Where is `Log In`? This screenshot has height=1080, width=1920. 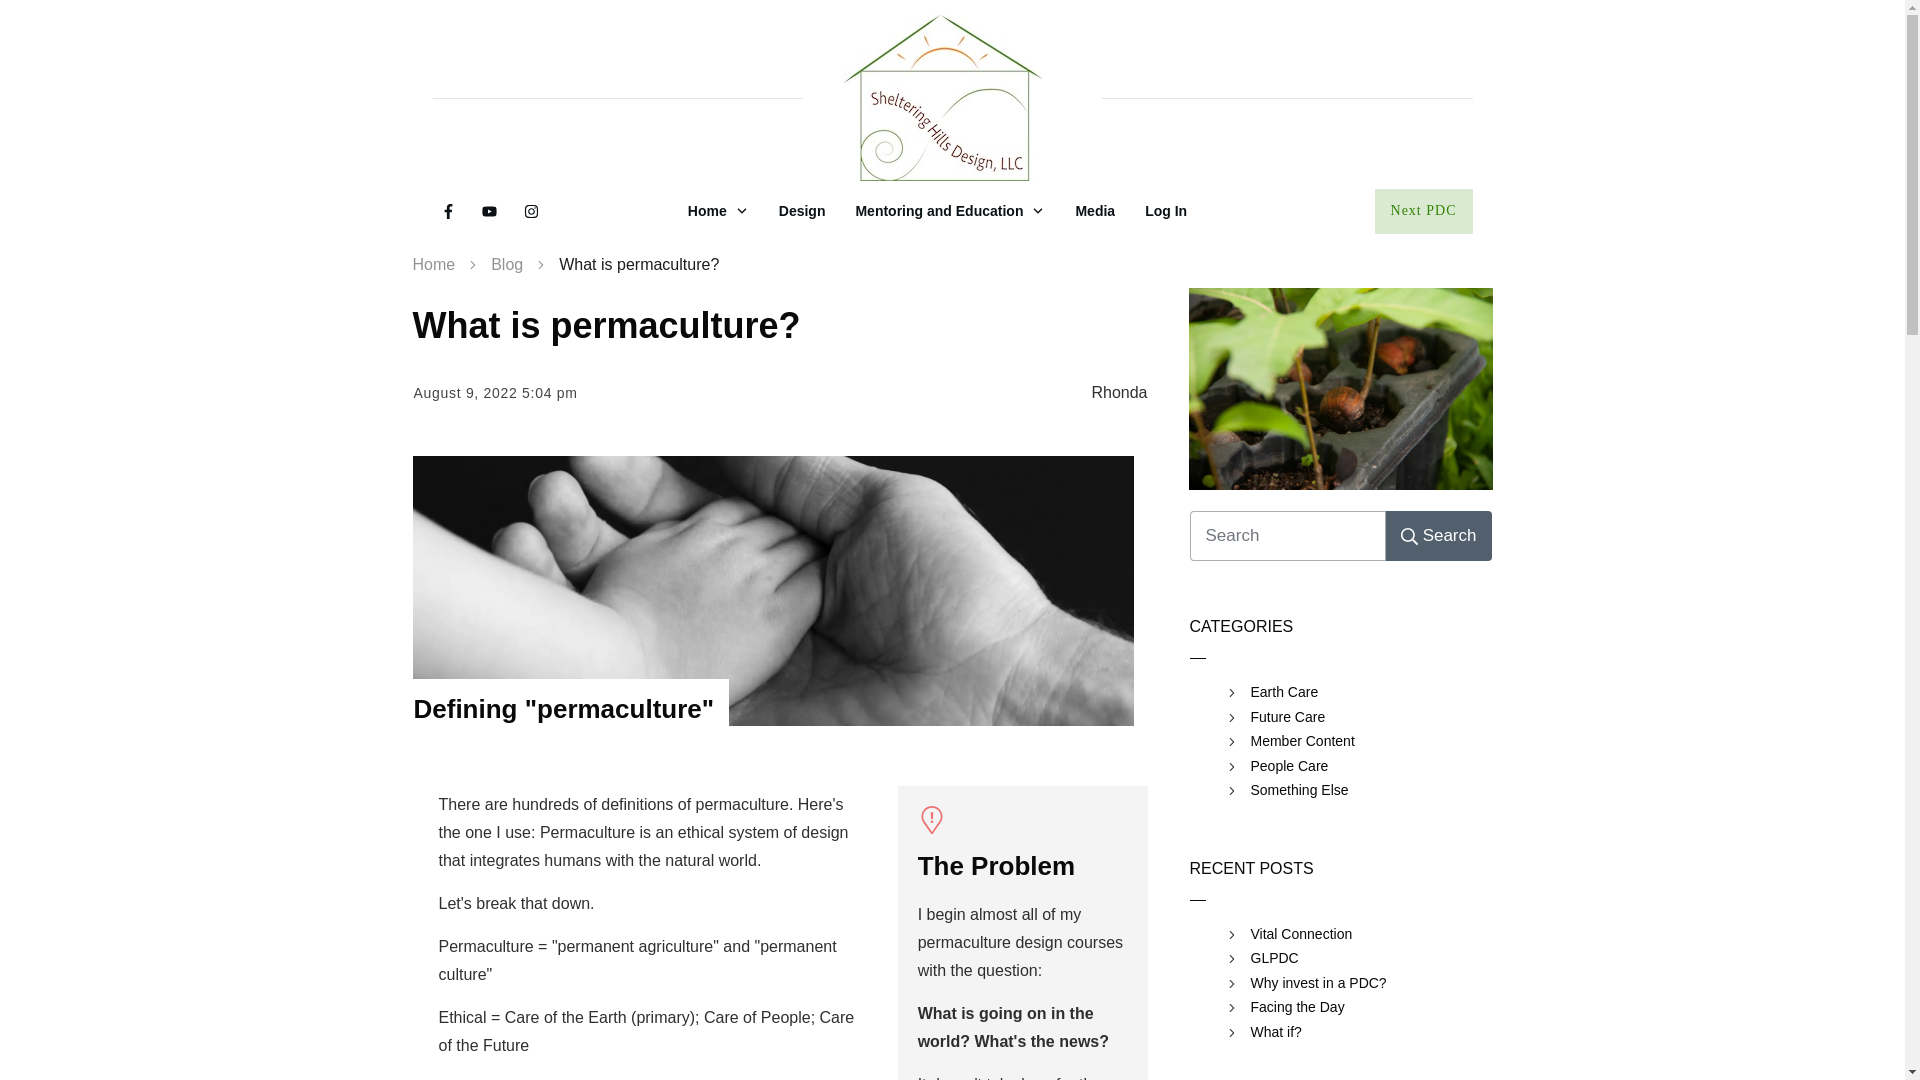
Log In is located at coordinates (1165, 210).